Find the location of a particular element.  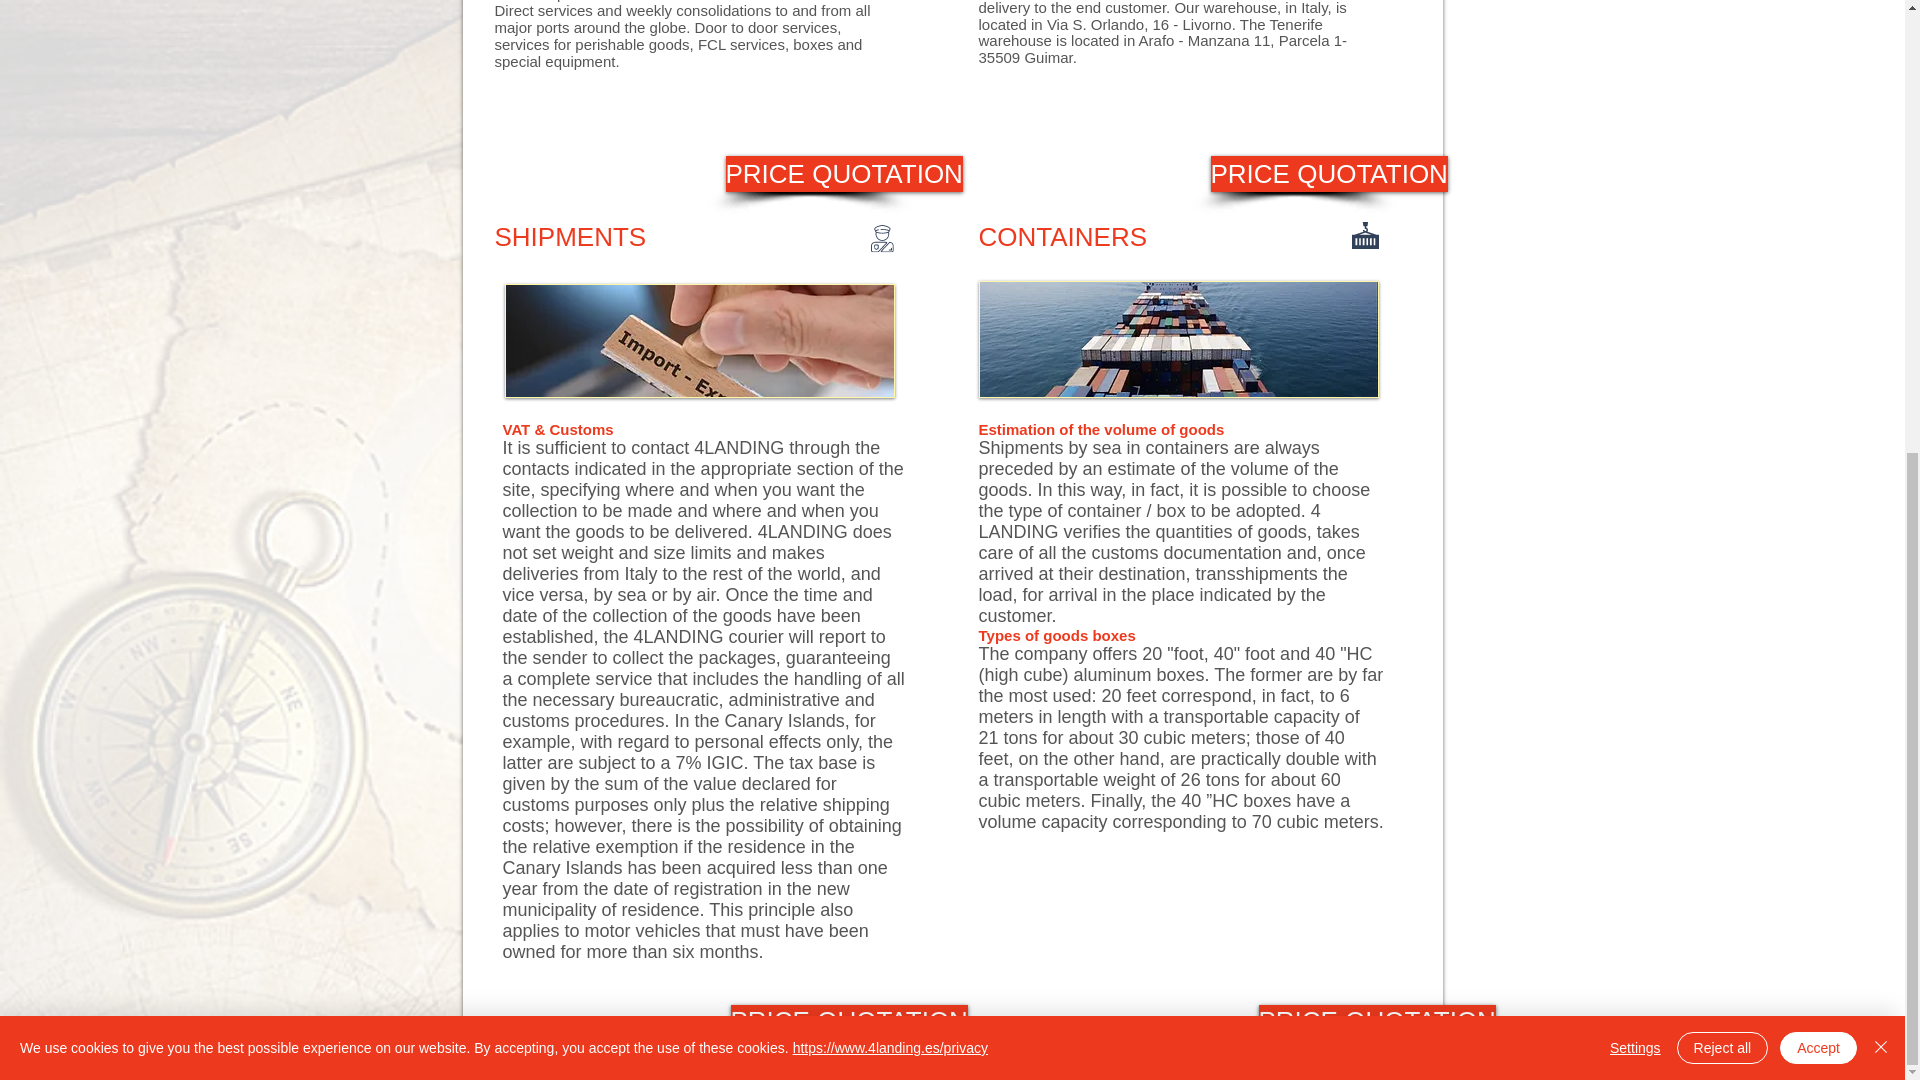

import-export3.jpg is located at coordinates (698, 341).